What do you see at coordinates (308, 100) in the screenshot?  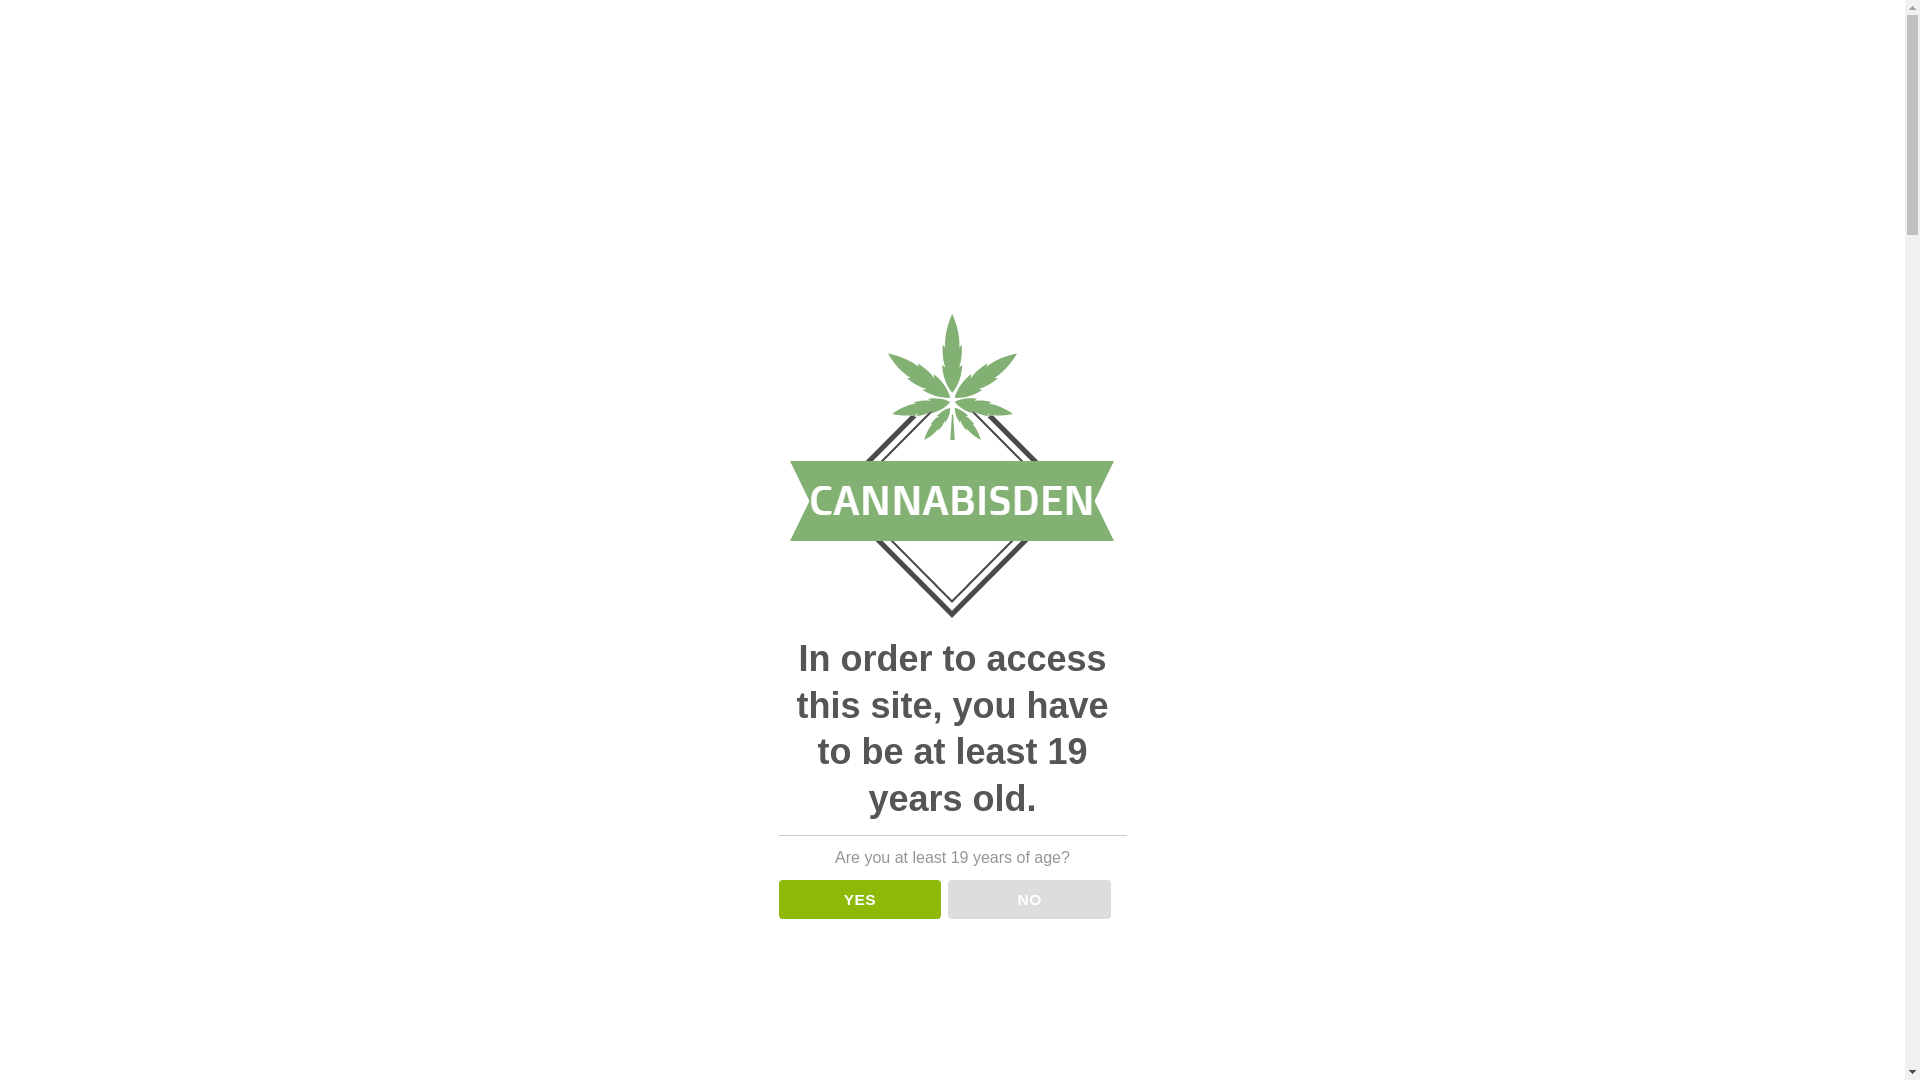 I see `KING CRAFT` at bounding box center [308, 100].